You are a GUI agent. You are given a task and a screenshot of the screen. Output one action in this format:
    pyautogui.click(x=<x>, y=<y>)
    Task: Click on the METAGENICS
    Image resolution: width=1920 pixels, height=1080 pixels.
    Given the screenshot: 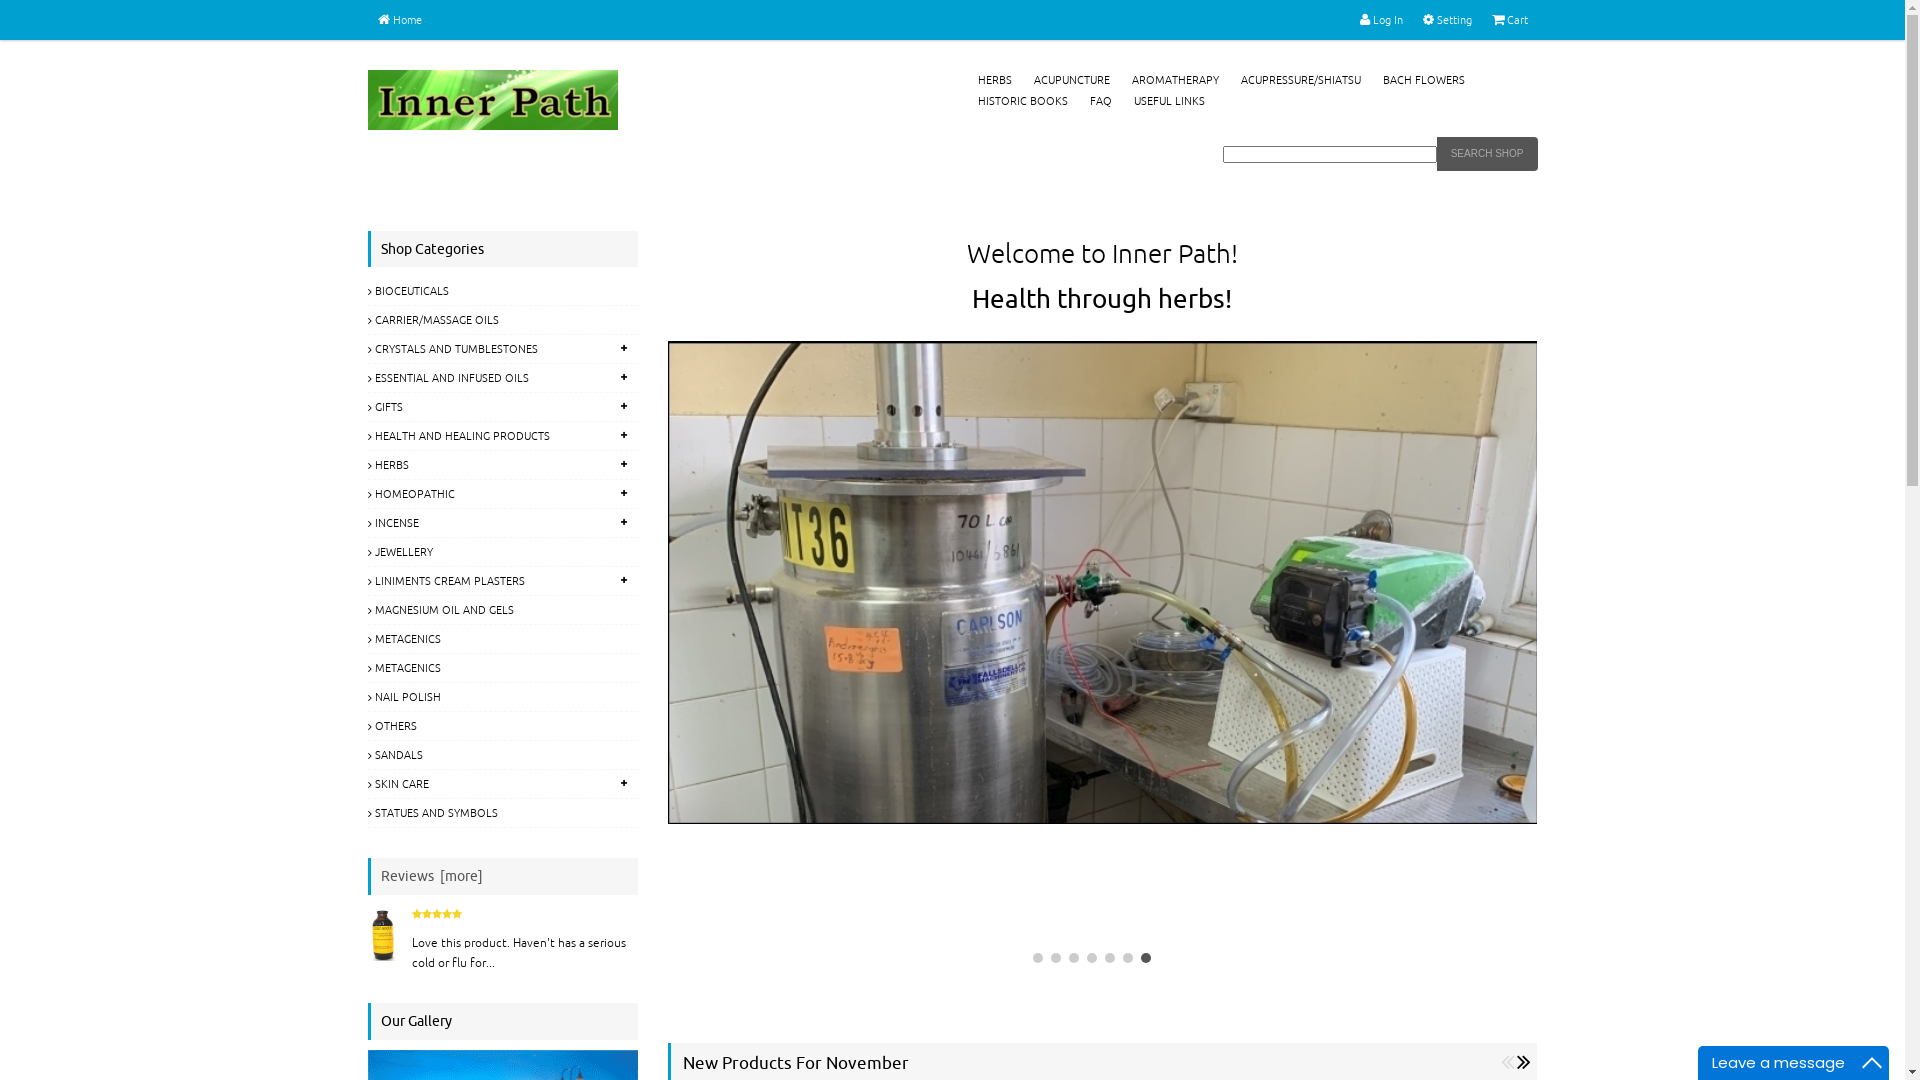 What is the action you would take?
    pyautogui.click(x=503, y=668)
    